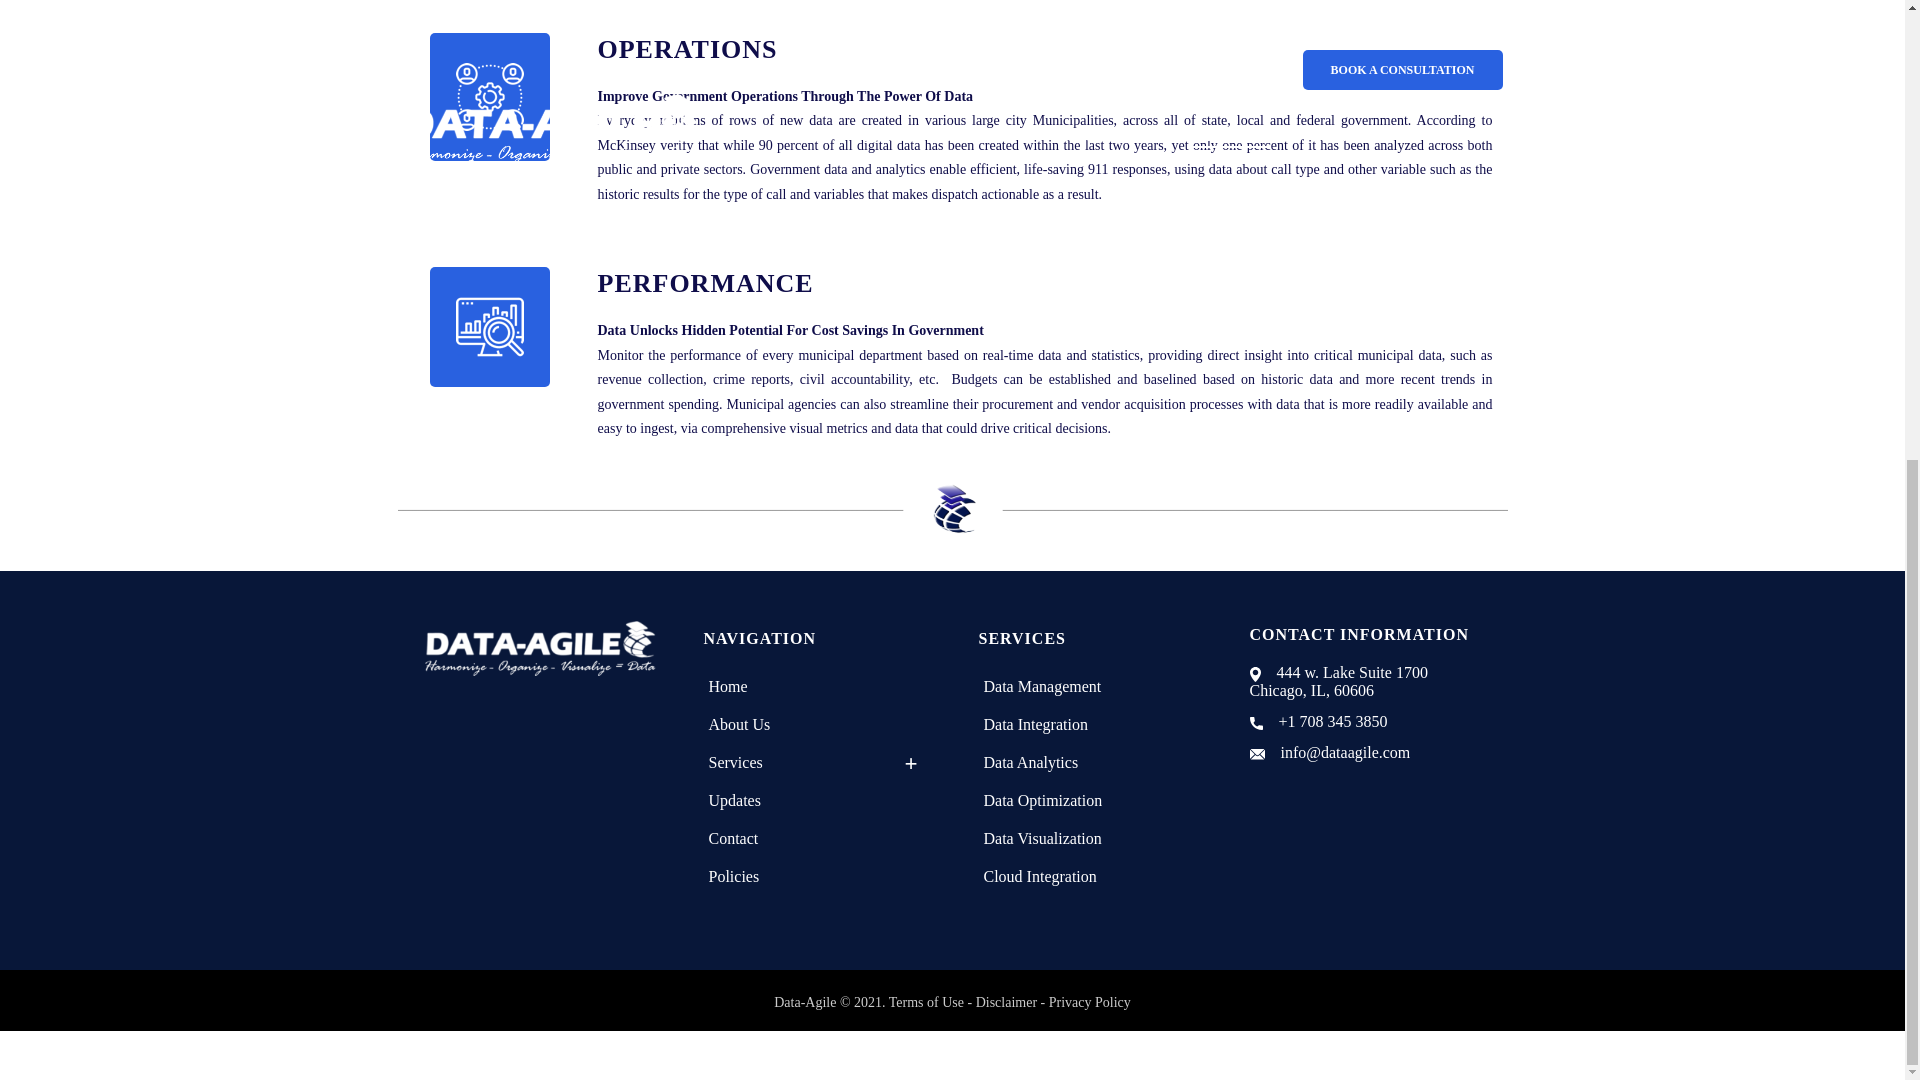  I want to click on Data Integration, so click(1040, 725).